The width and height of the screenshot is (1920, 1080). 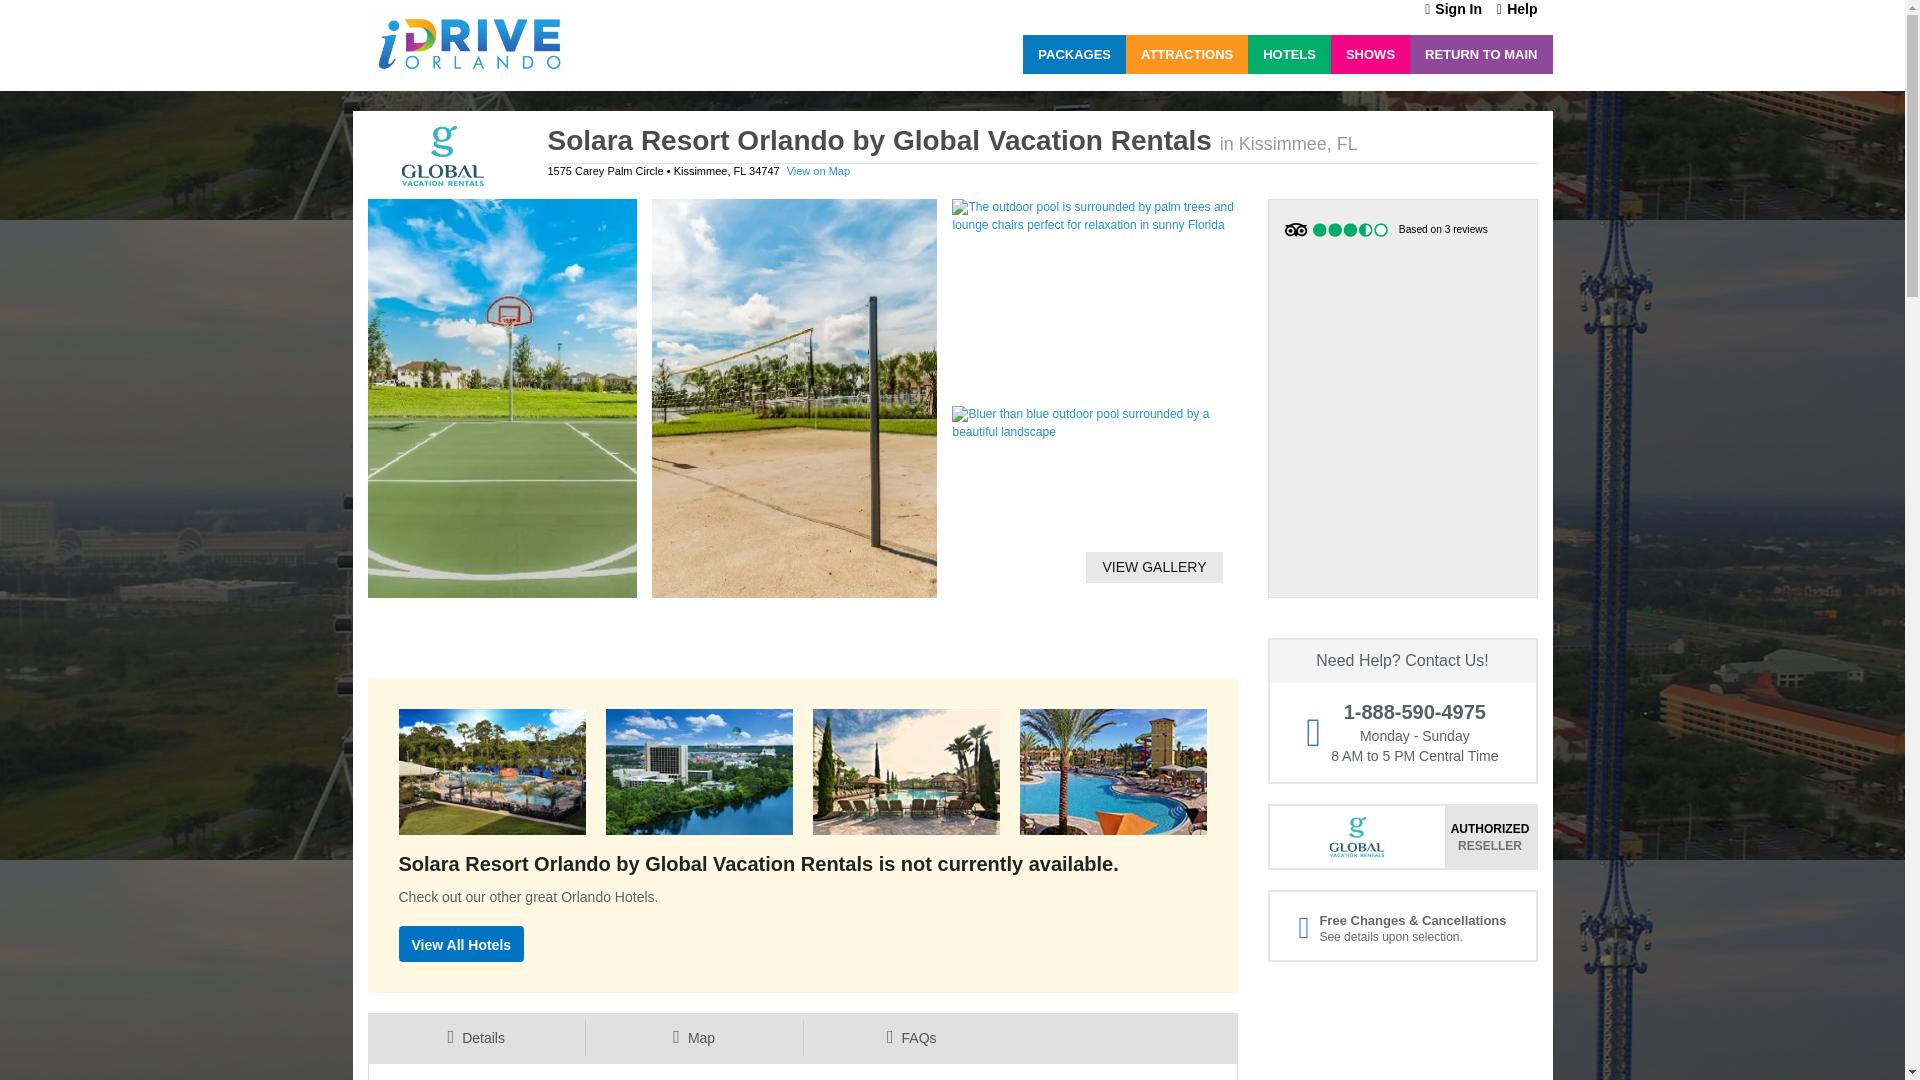 What do you see at coordinates (1289, 54) in the screenshot?
I see `HOTELS` at bounding box center [1289, 54].